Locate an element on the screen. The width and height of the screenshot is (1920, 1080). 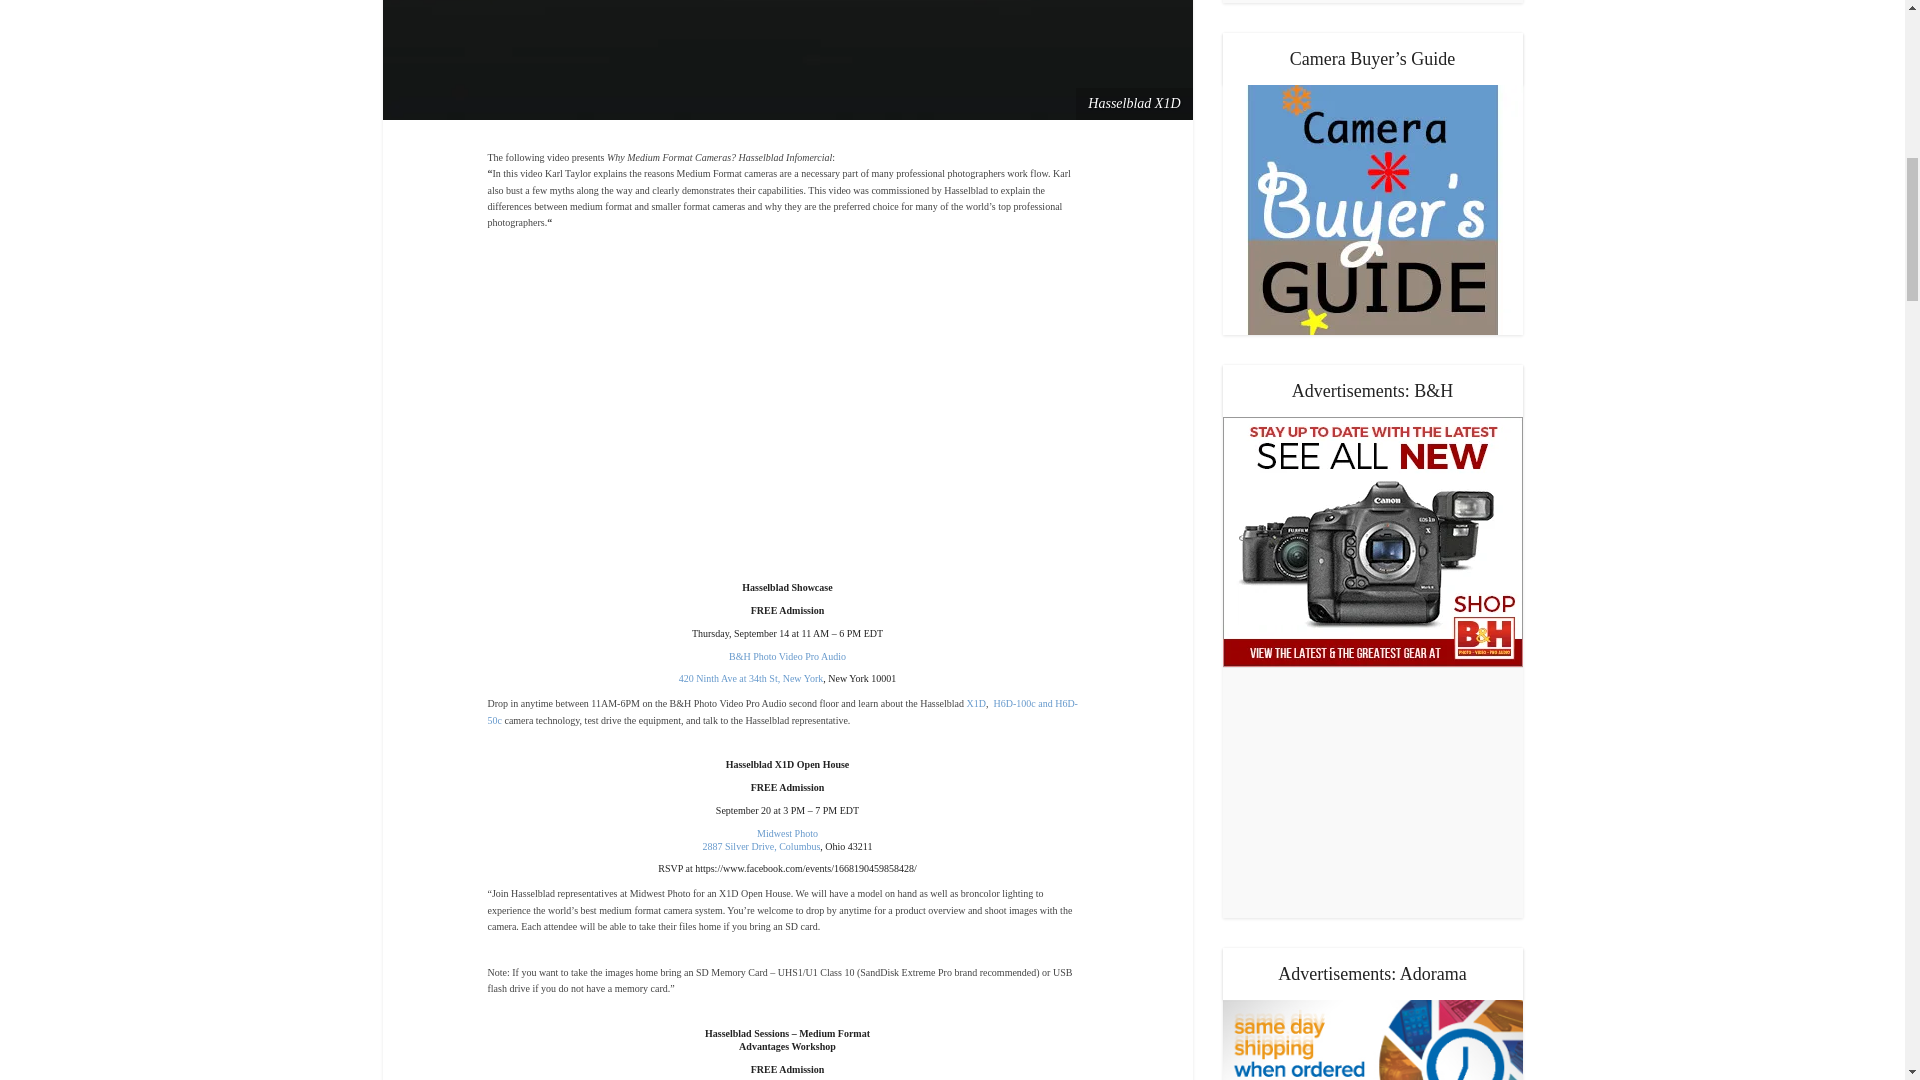
2887 Silver Drive, Columbus is located at coordinates (762, 846).